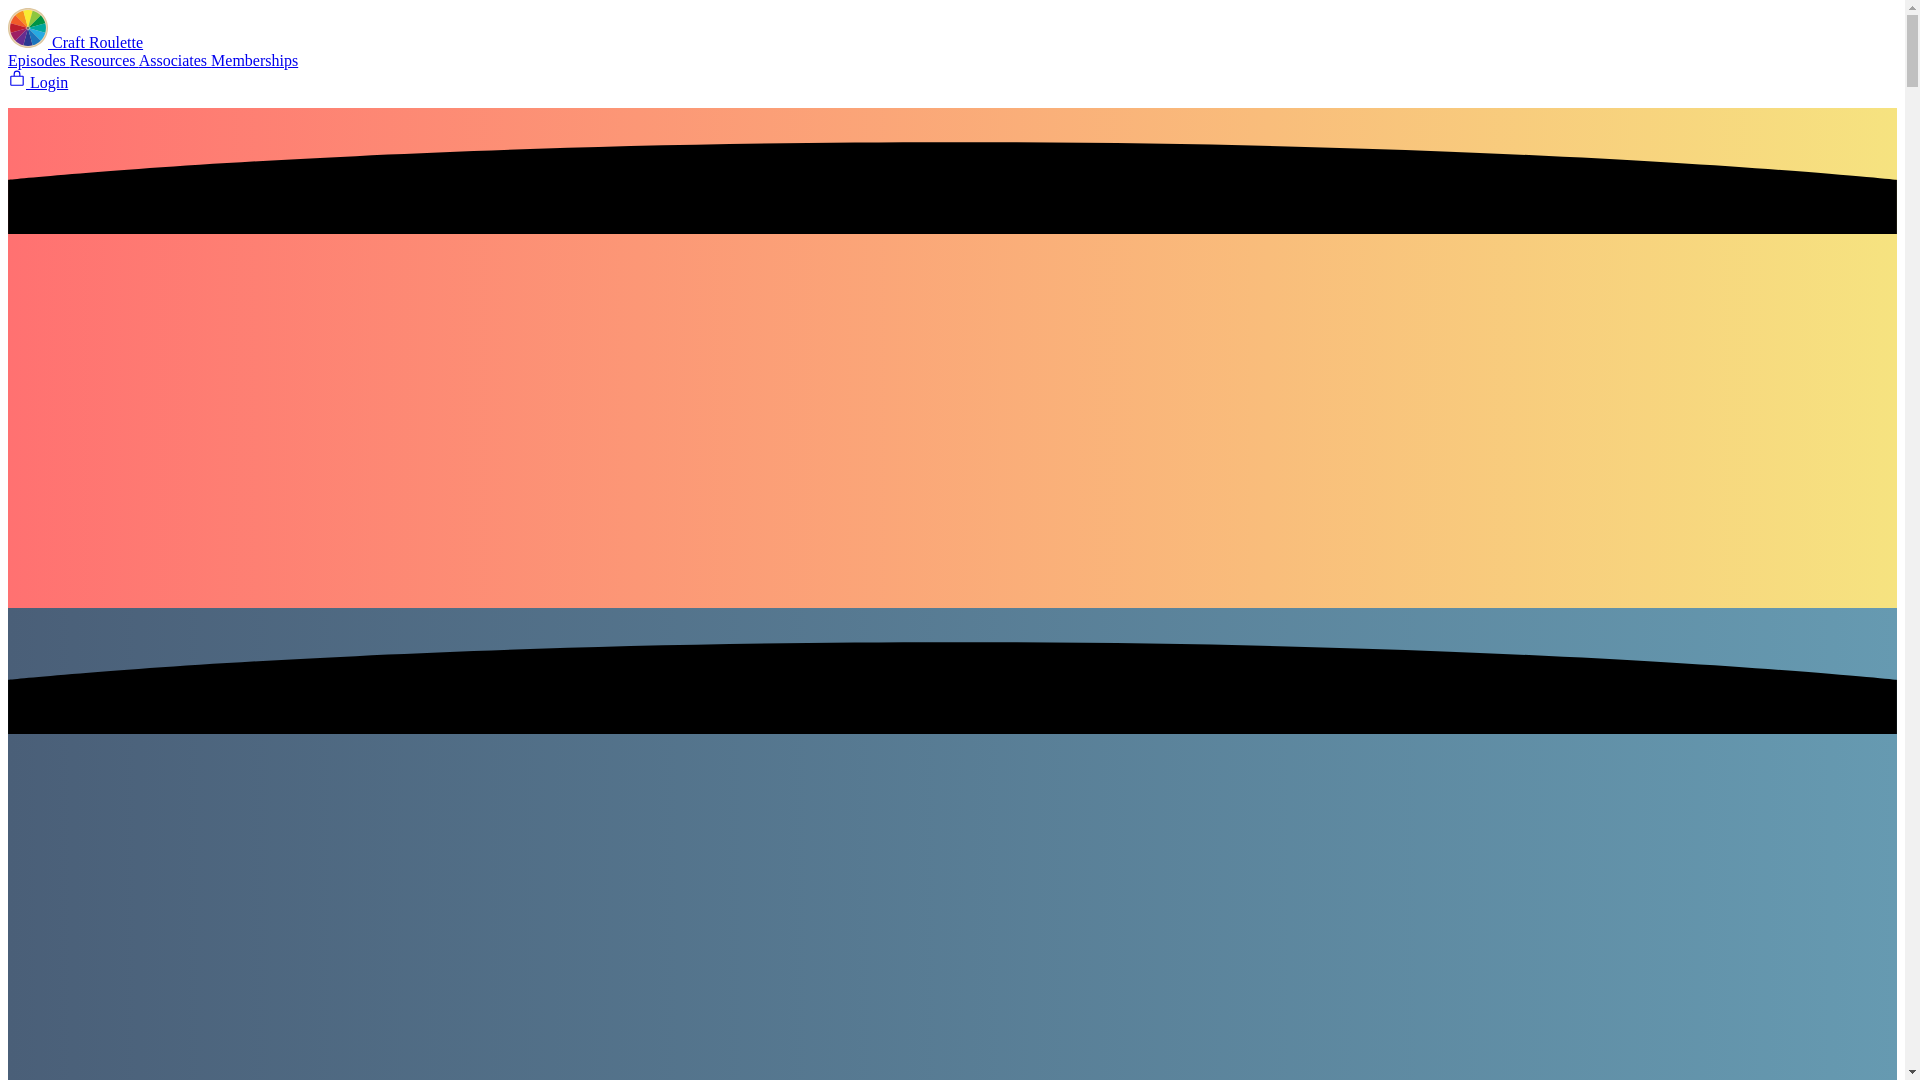 Image resolution: width=1920 pixels, height=1080 pixels. Describe the element at coordinates (37, 82) in the screenshot. I see `Login` at that location.